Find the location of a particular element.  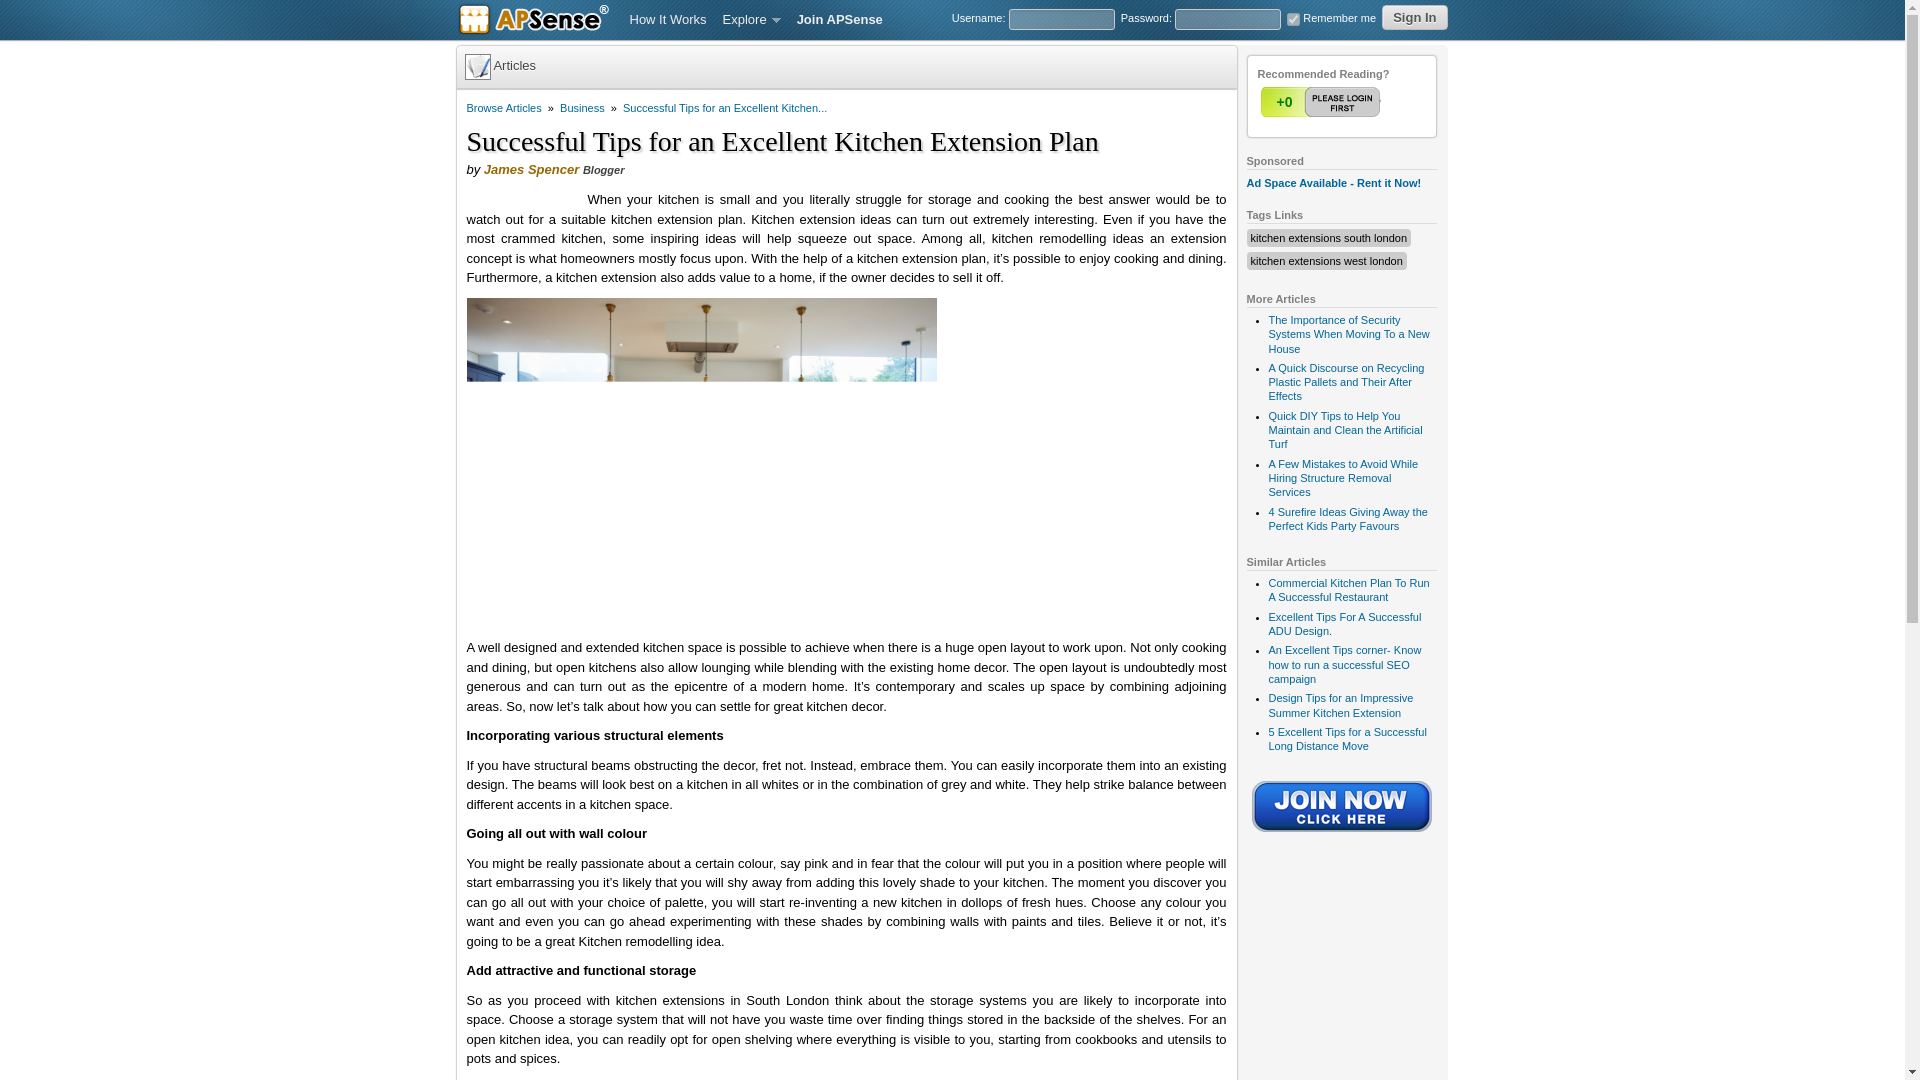

Commercial Kitchen Plan To Run A Successful Restaurant is located at coordinates (1348, 589).